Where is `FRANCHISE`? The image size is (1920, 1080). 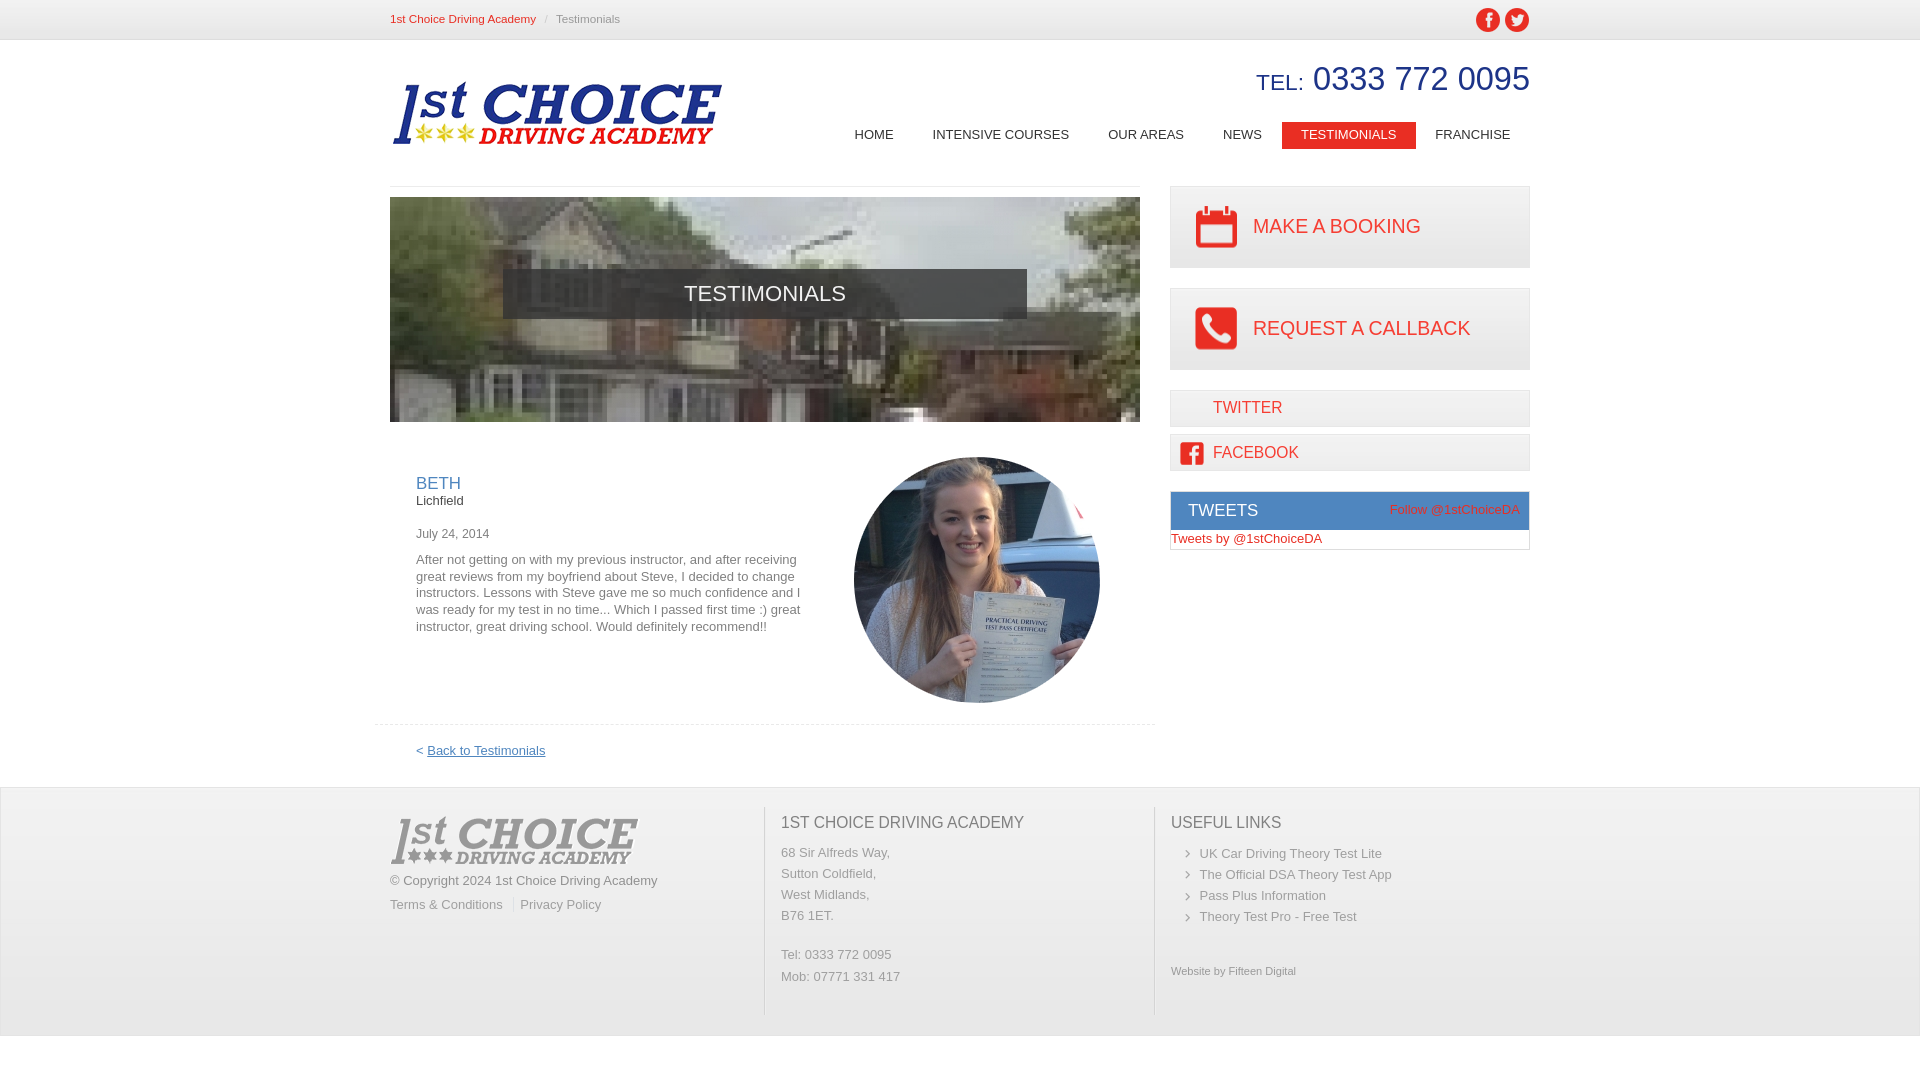 FRANCHISE is located at coordinates (1473, 136).